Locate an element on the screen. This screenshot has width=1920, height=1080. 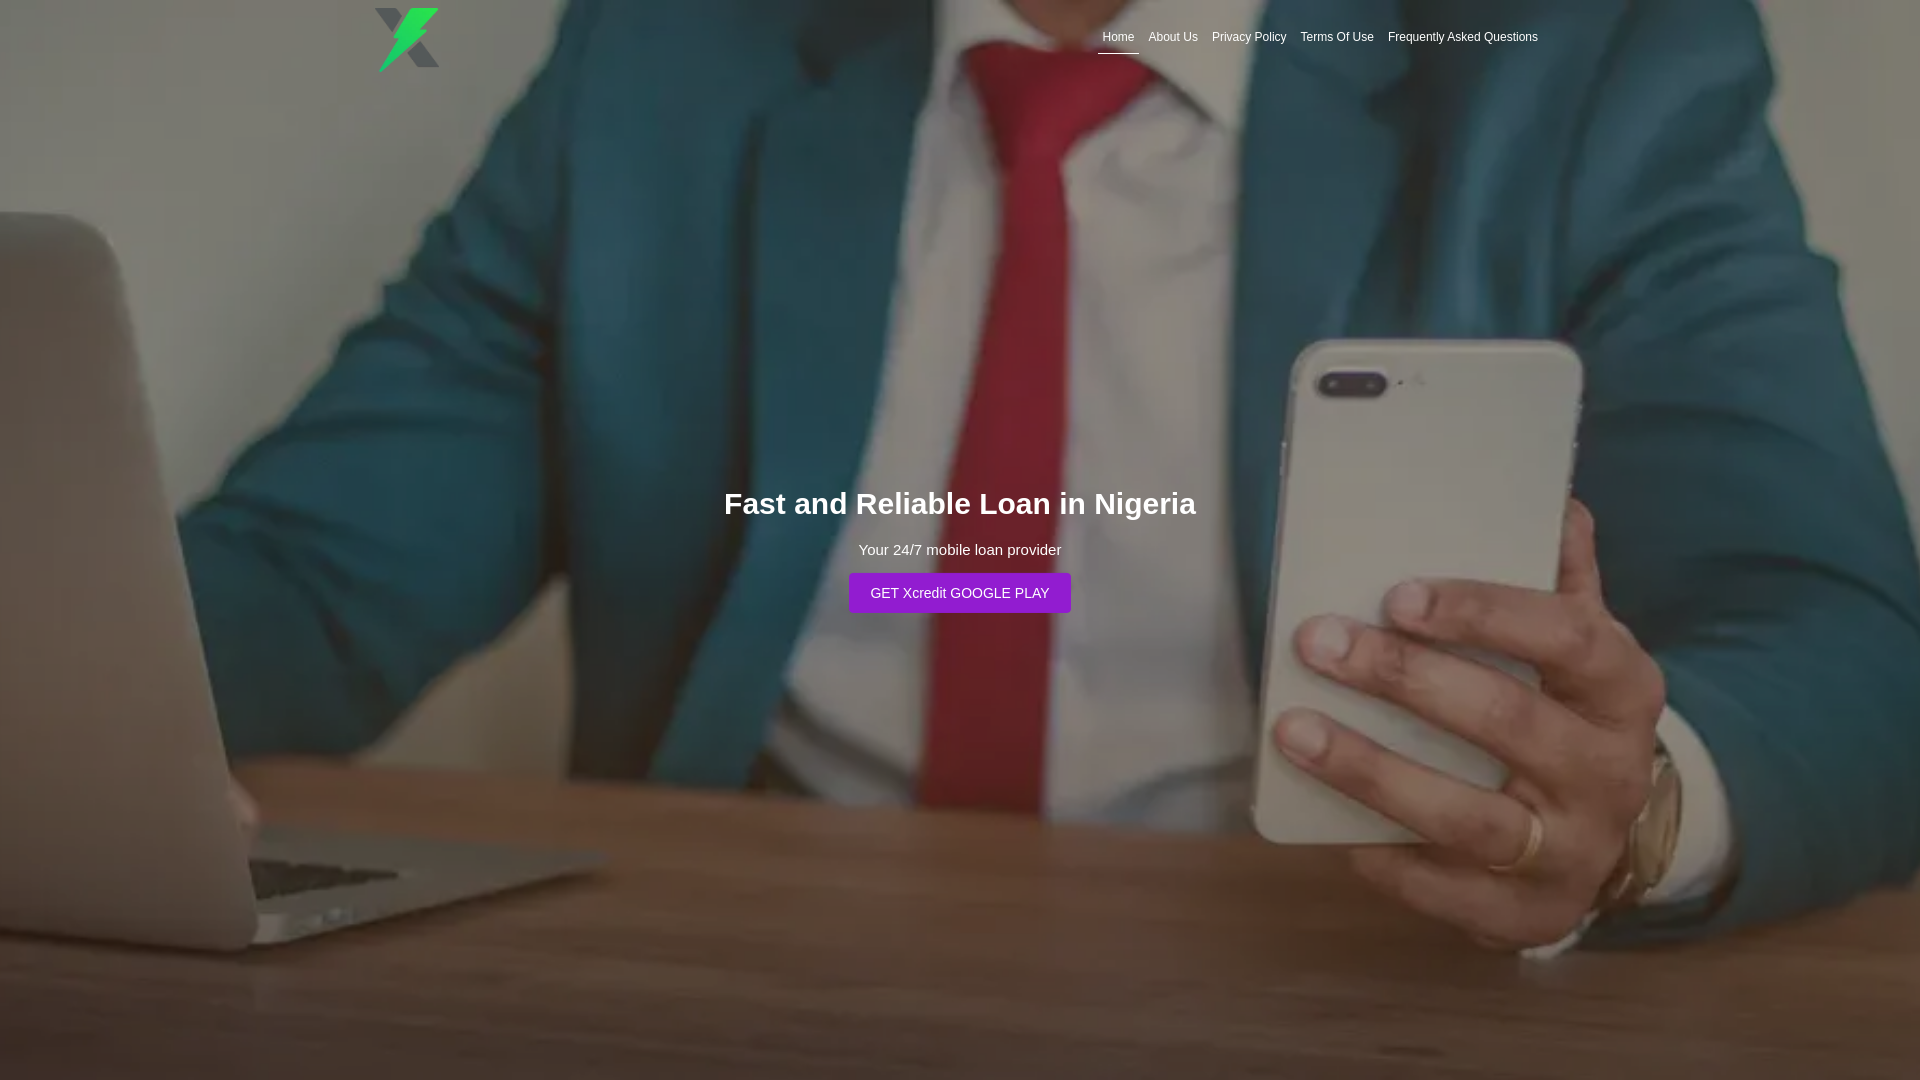
GET Xcredit GOOGLE PLAY is located at coordinates (960, 592).